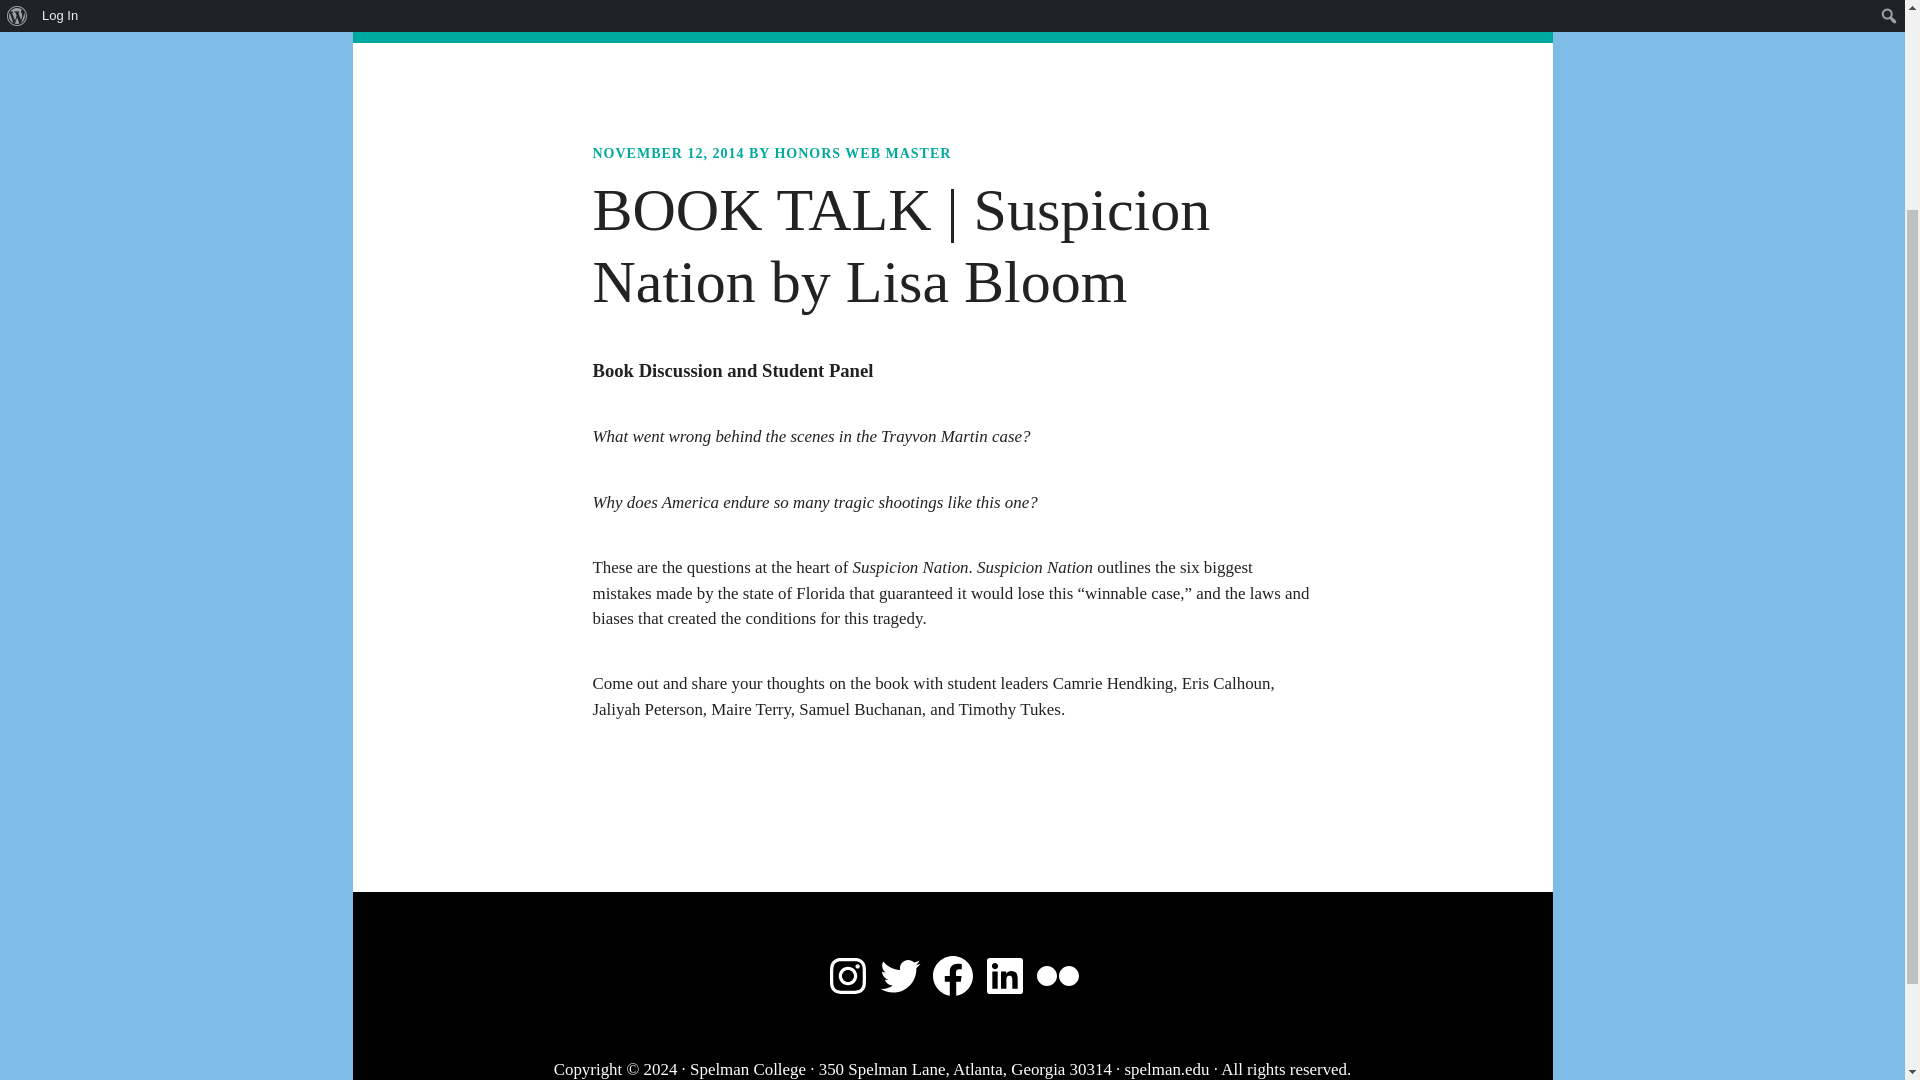  I want to click on LinkedIn, so click(1005, 976).